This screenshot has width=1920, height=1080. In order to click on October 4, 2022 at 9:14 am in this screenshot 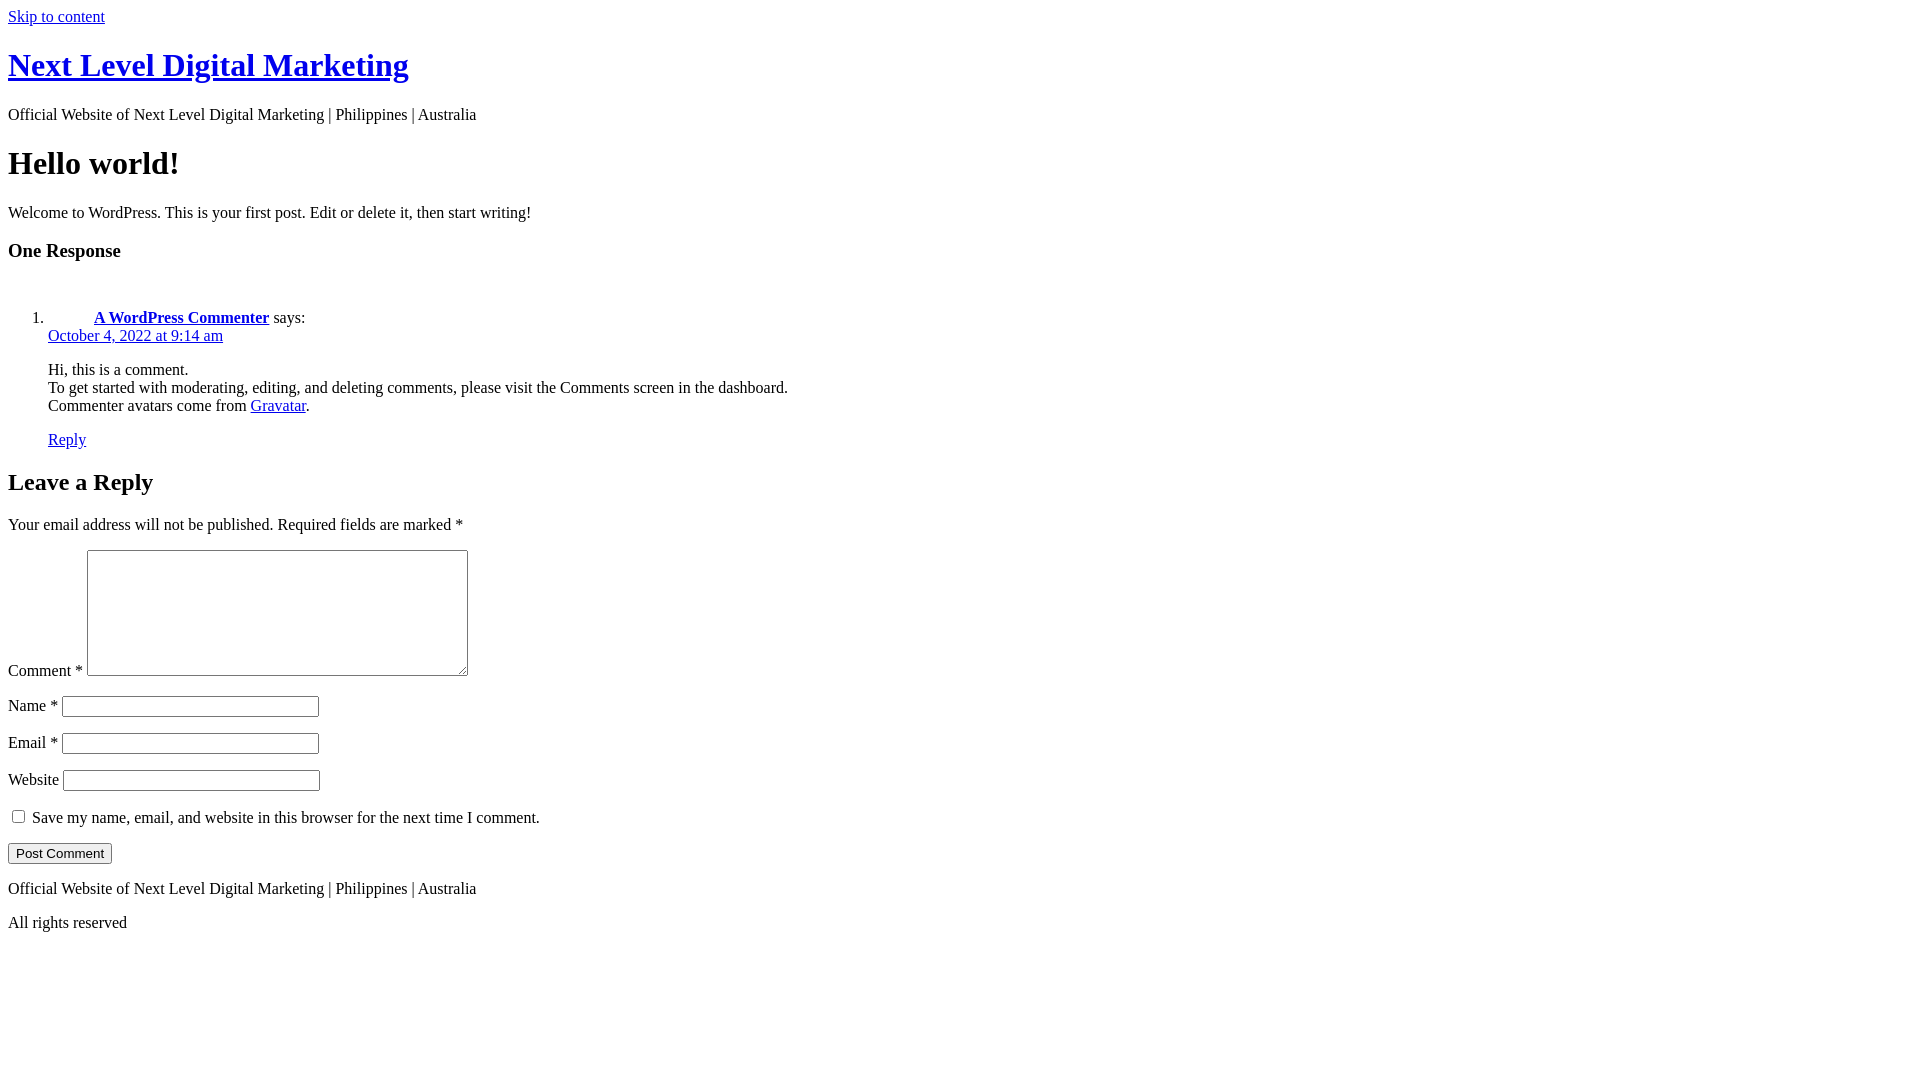, I will do `click(136, 336)`.